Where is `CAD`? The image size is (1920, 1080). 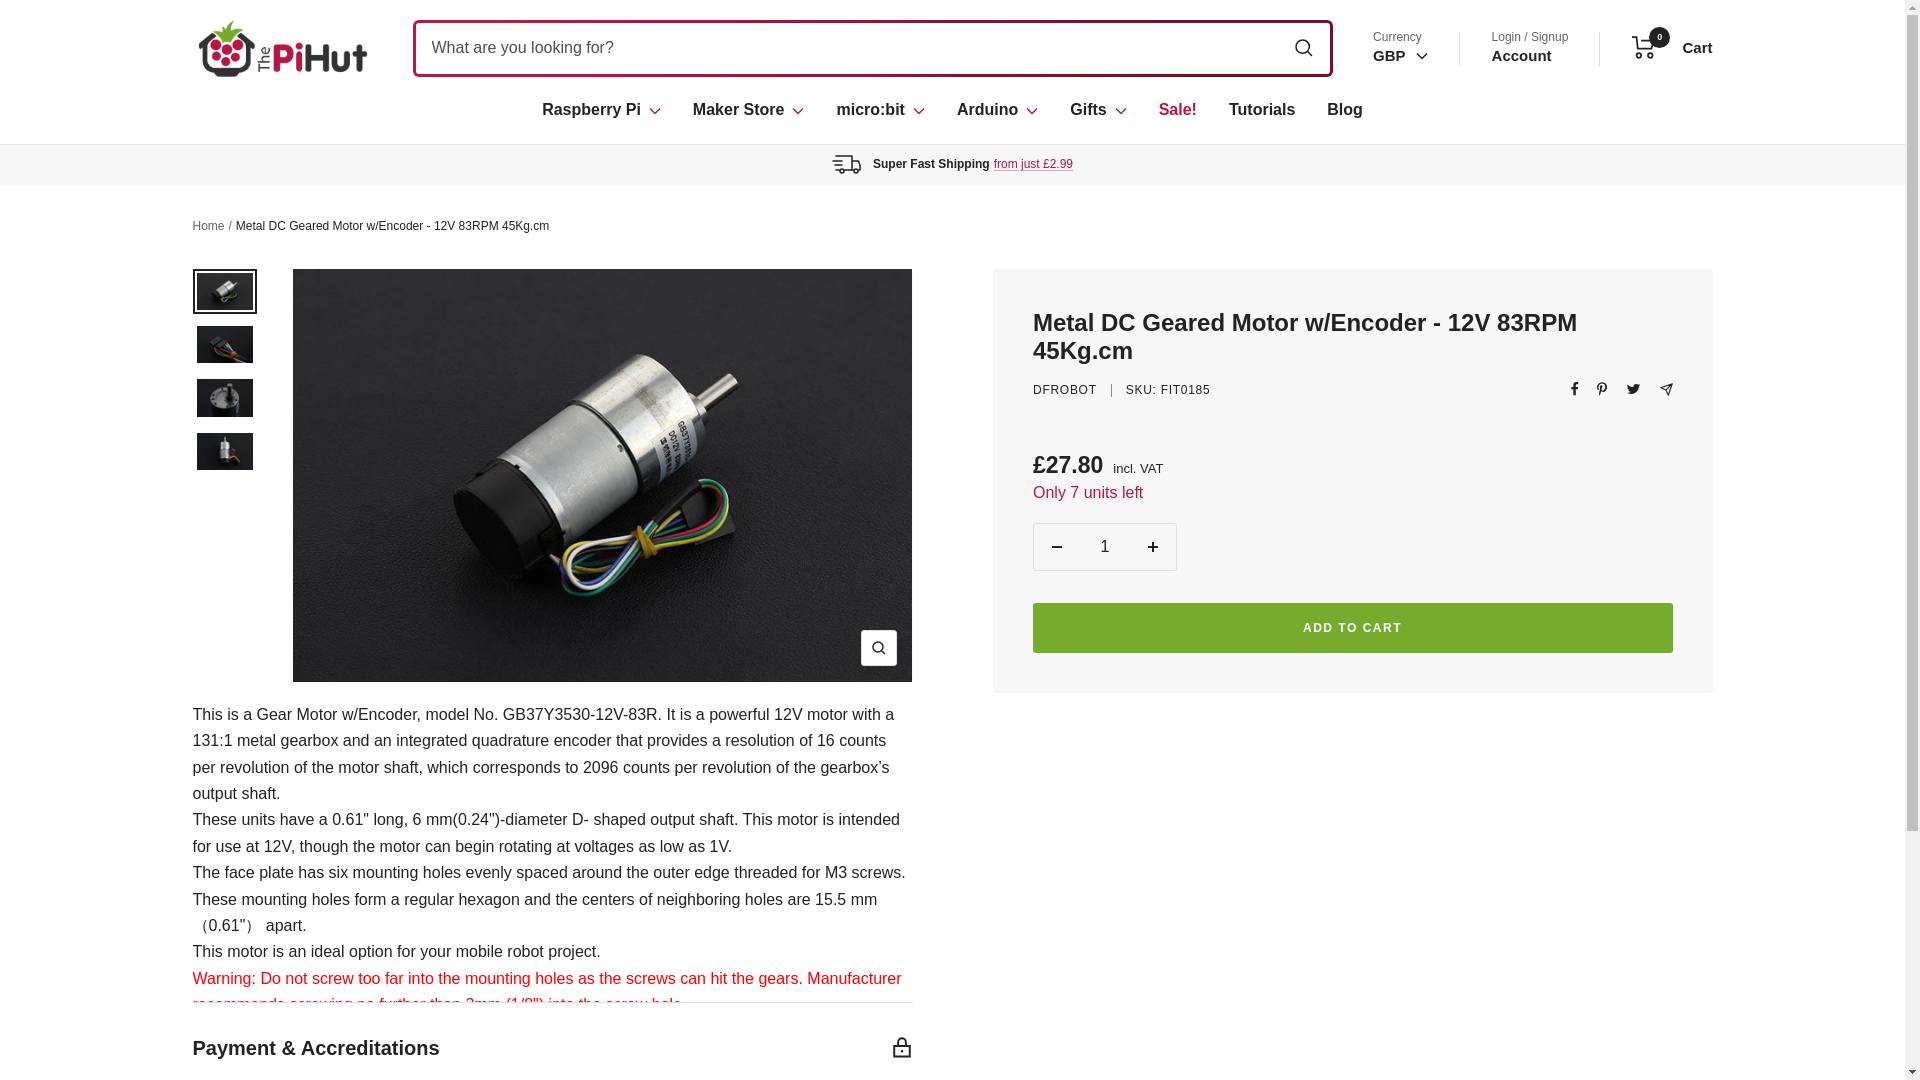 CAD is located at coordinates (1034, 163).